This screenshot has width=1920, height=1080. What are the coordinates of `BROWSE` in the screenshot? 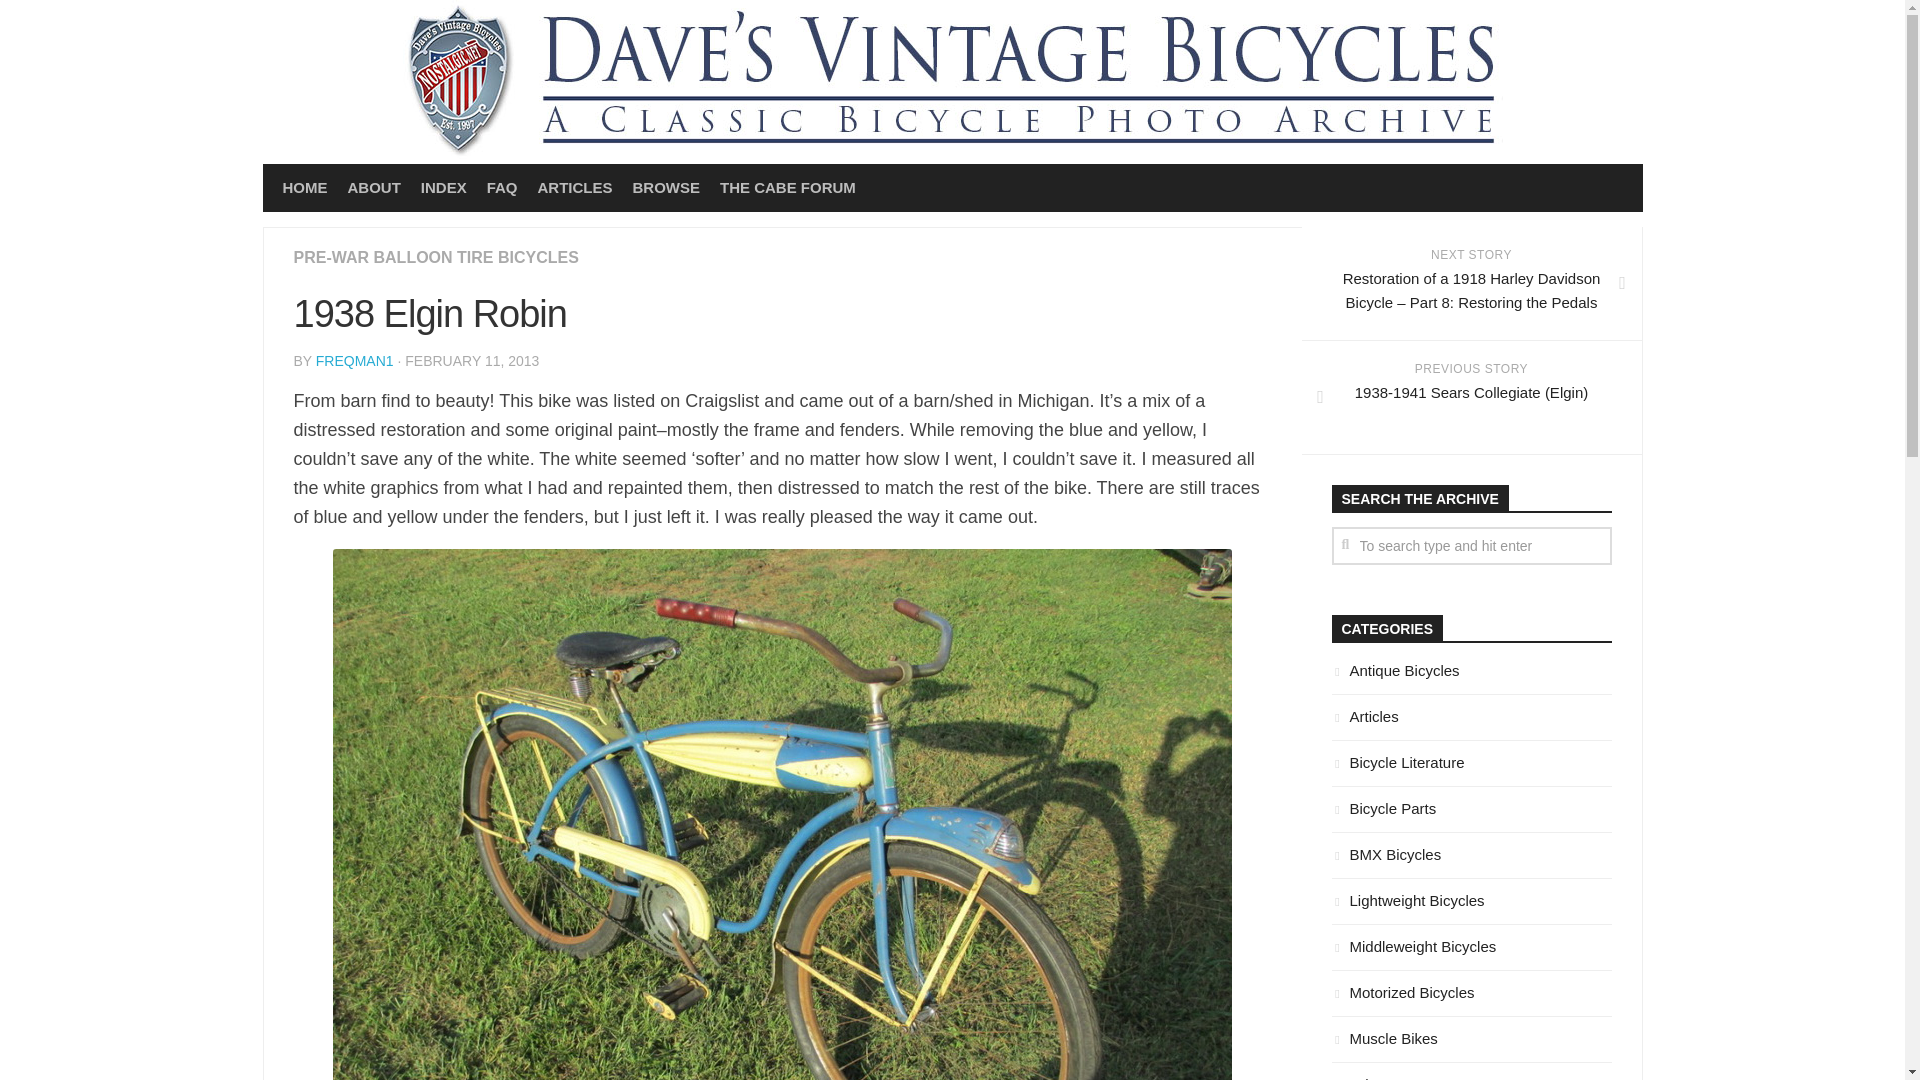 It's located at (666, 188).